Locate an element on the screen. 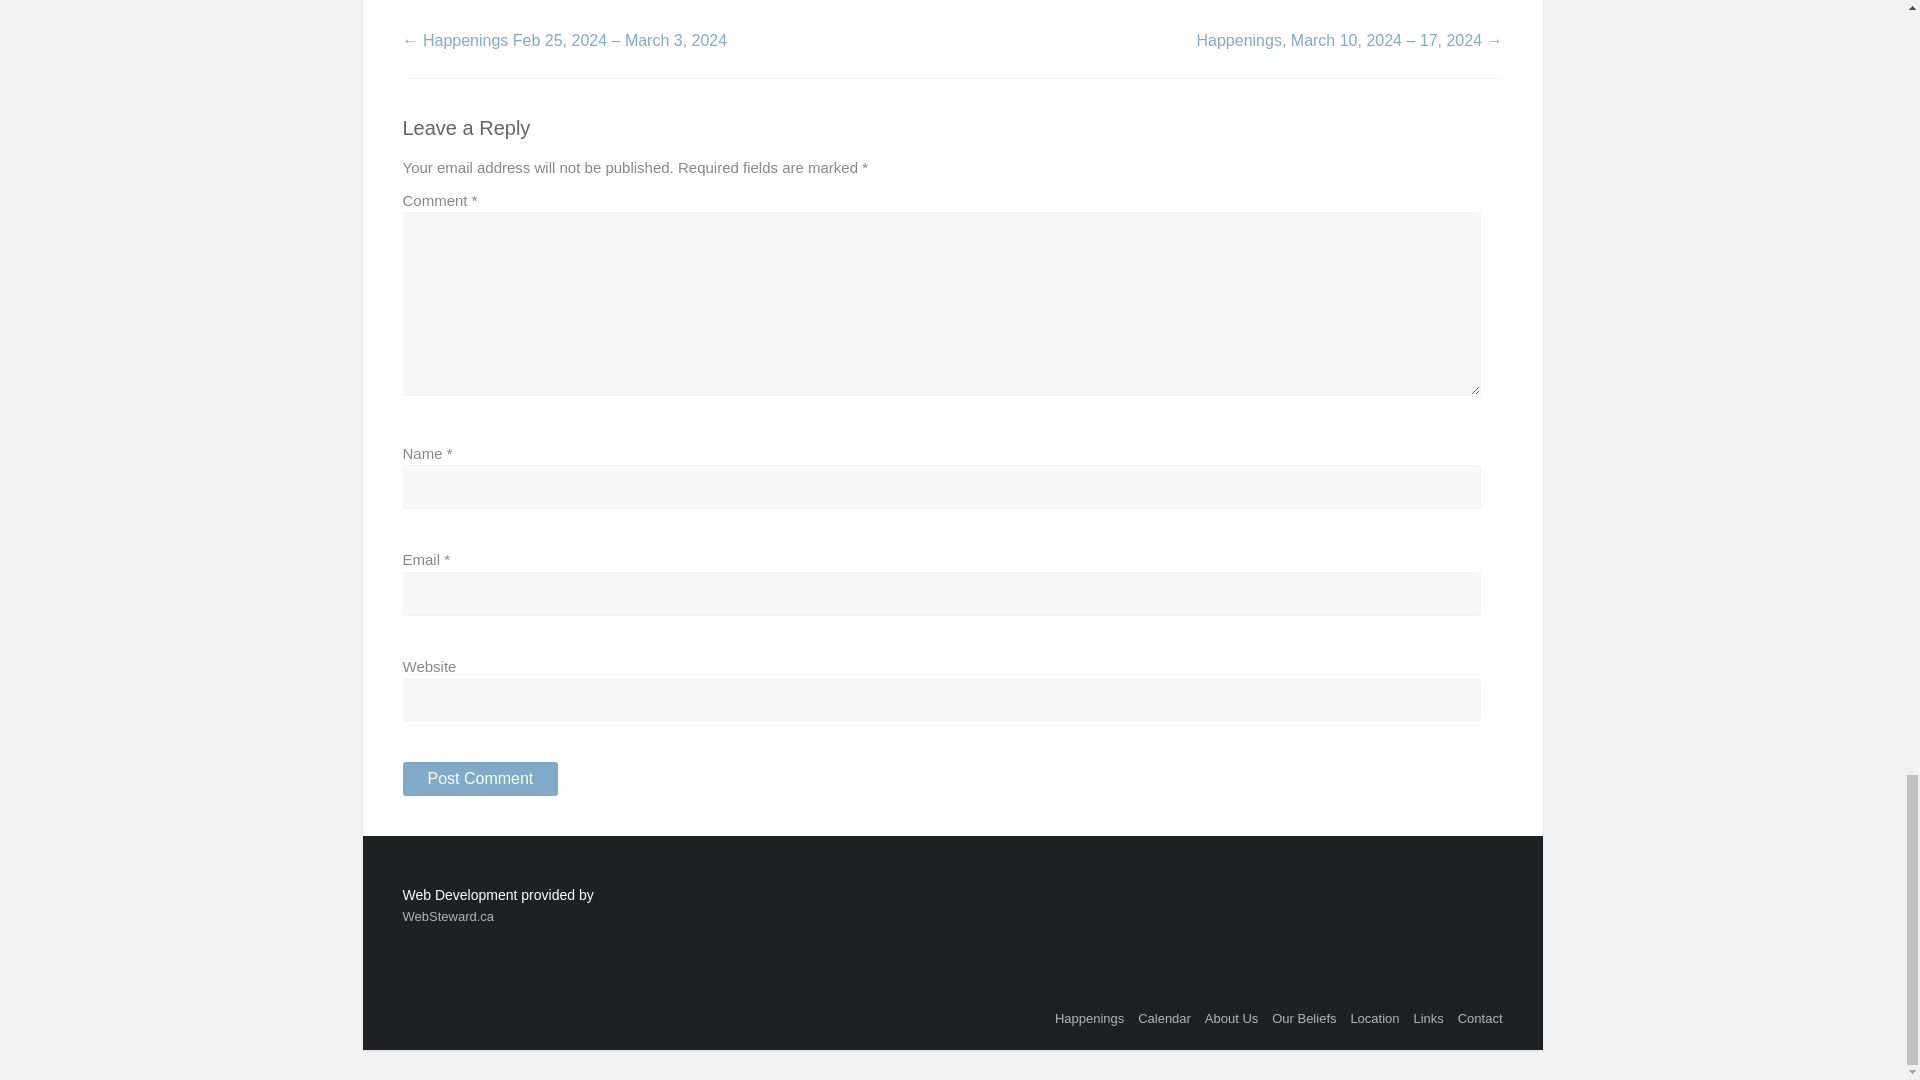 The image size is (1920, 1080). Post Comment is located at coordinates (480, 778).